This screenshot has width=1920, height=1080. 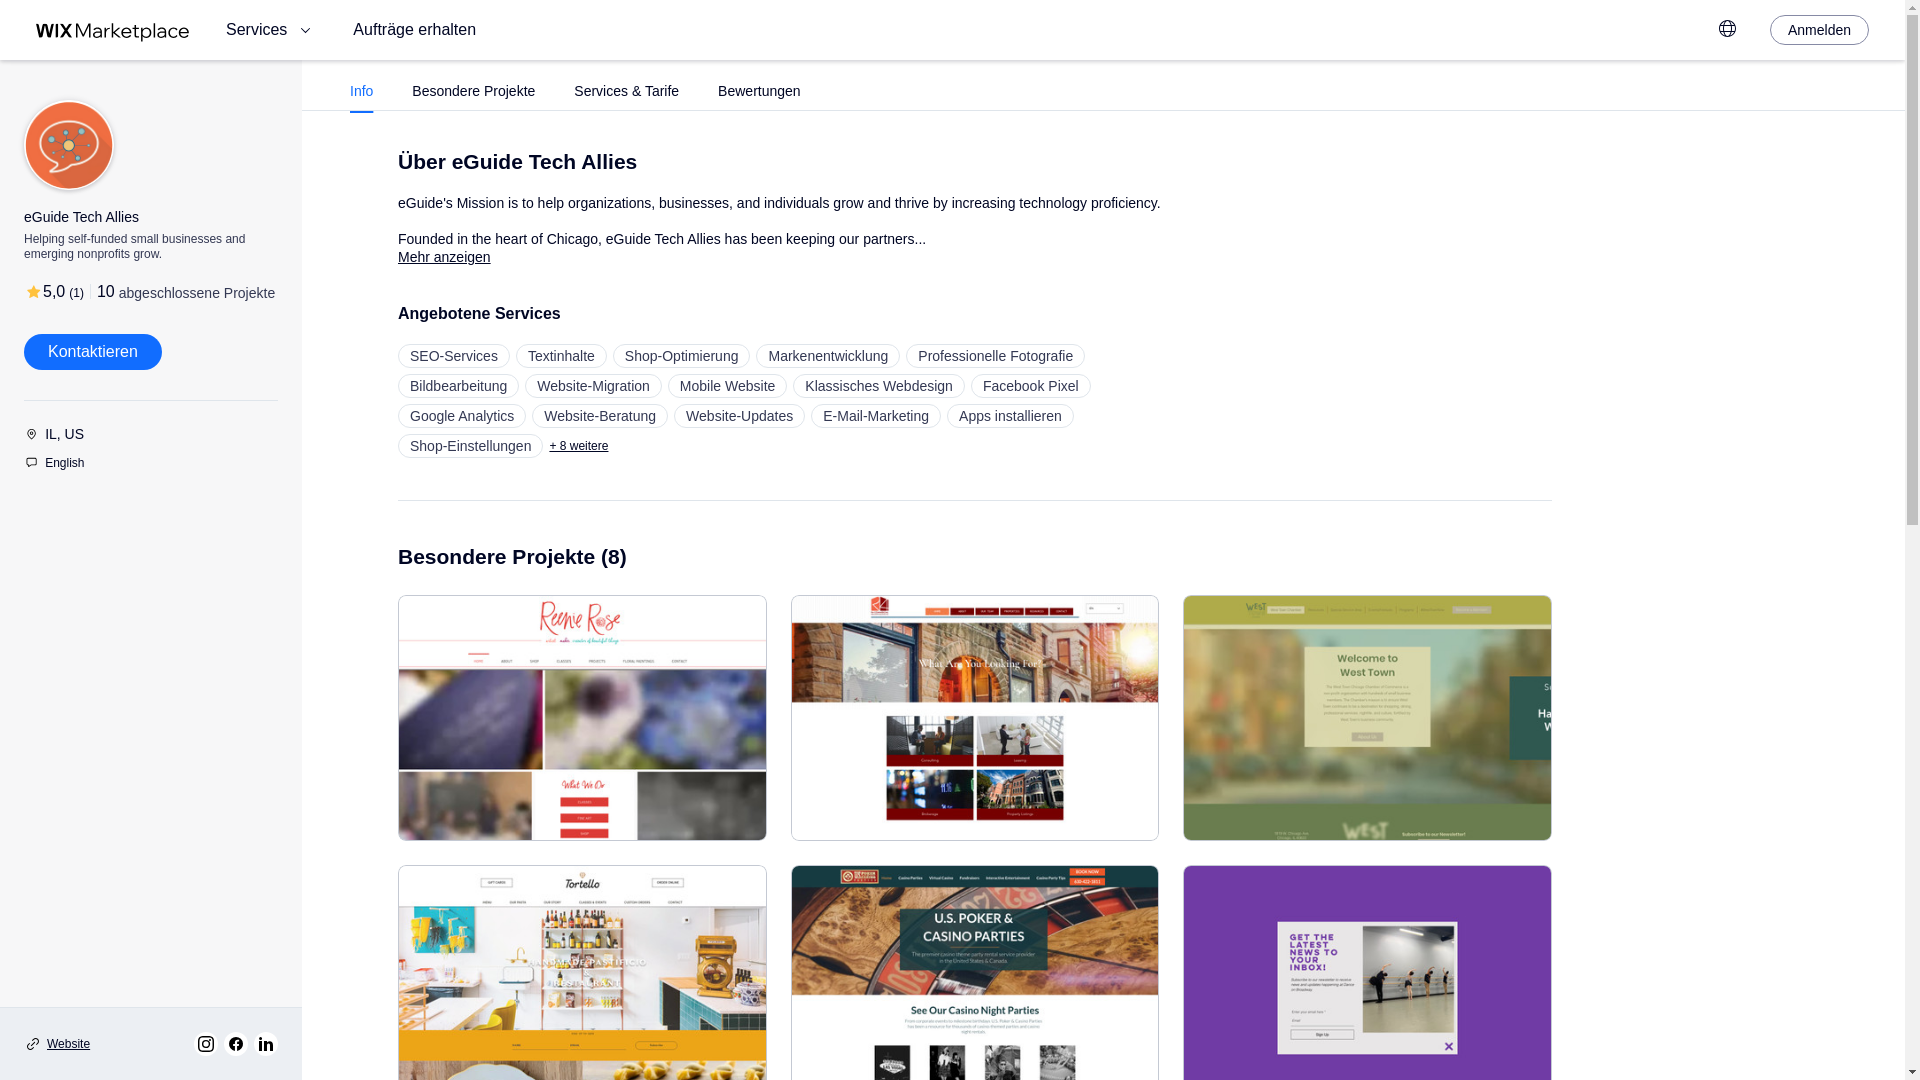 I want to click on Services, so click(x=271, y=30).